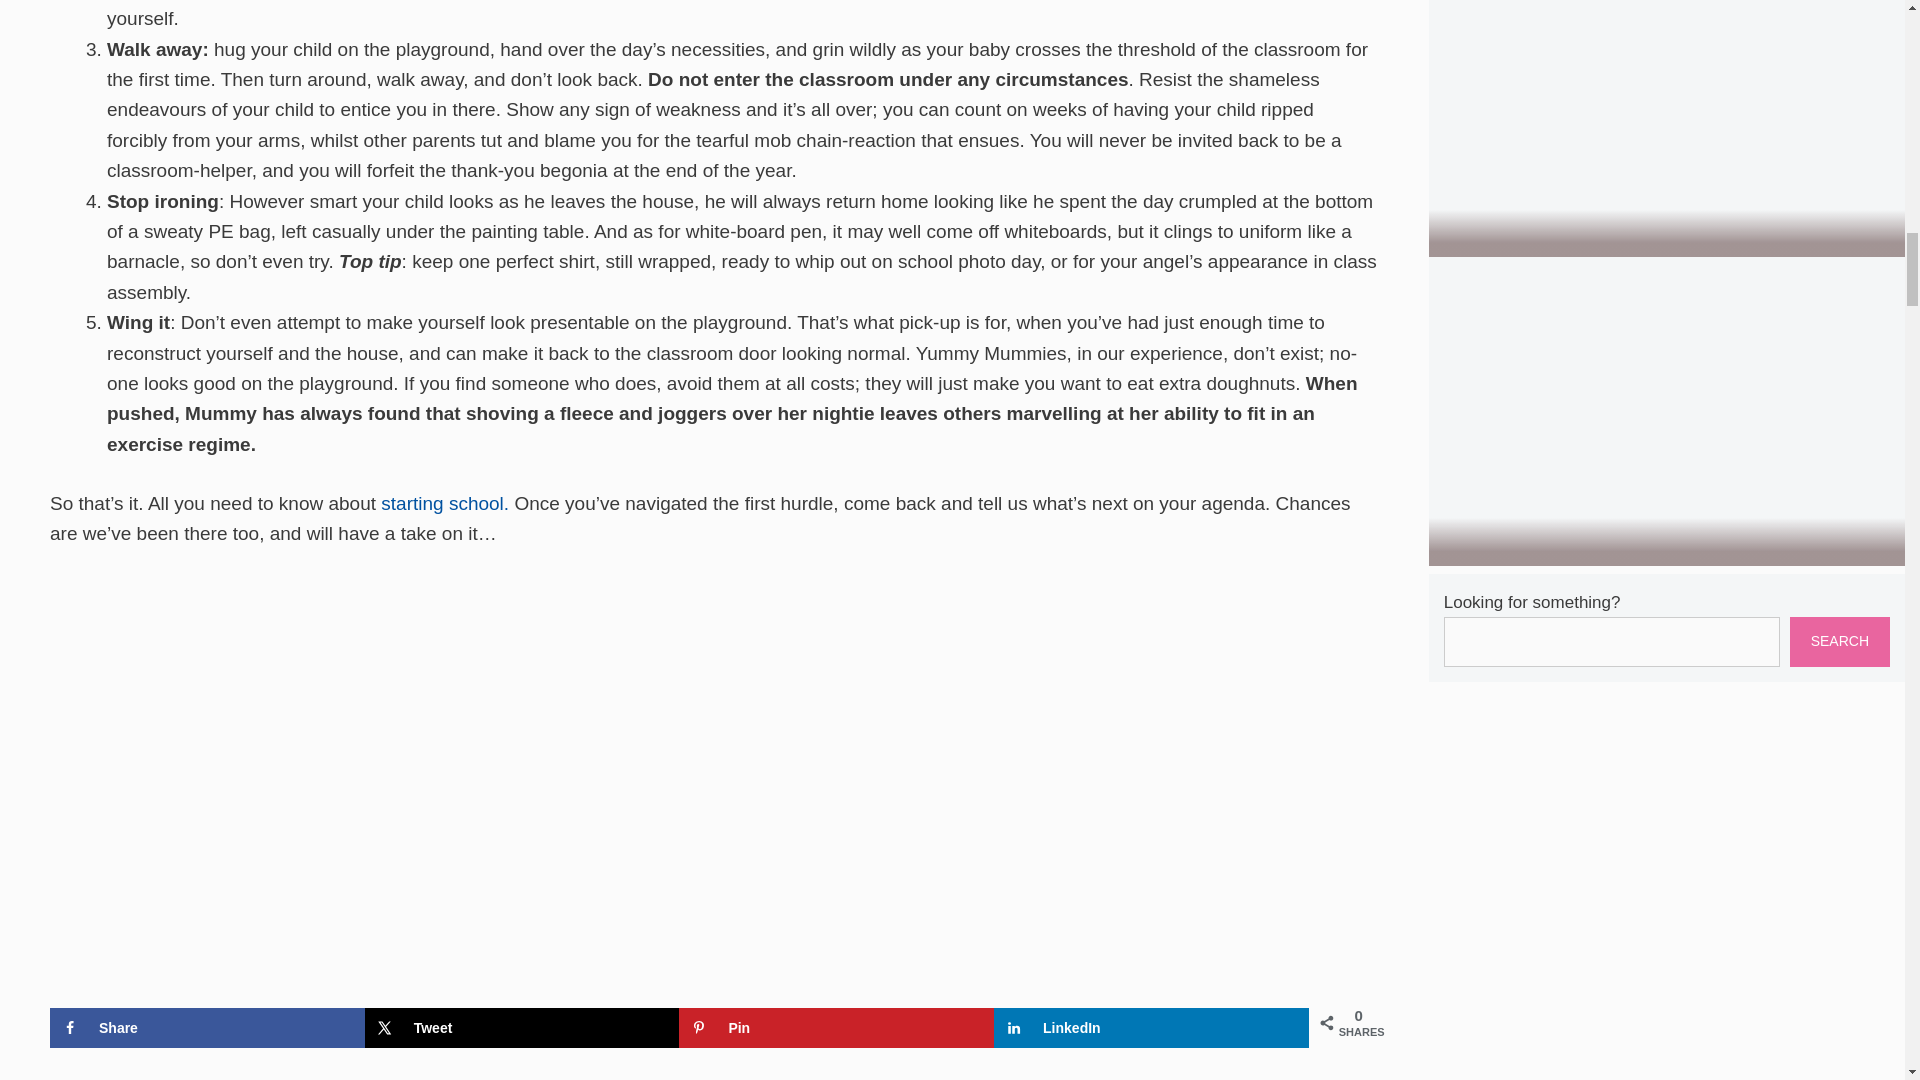 This screenshot has height=1080, width=1920. What do you see at coordinates (206, 1027) in the screenshot?
I see `Share on Facebook` at bounding box center [206, 1027].